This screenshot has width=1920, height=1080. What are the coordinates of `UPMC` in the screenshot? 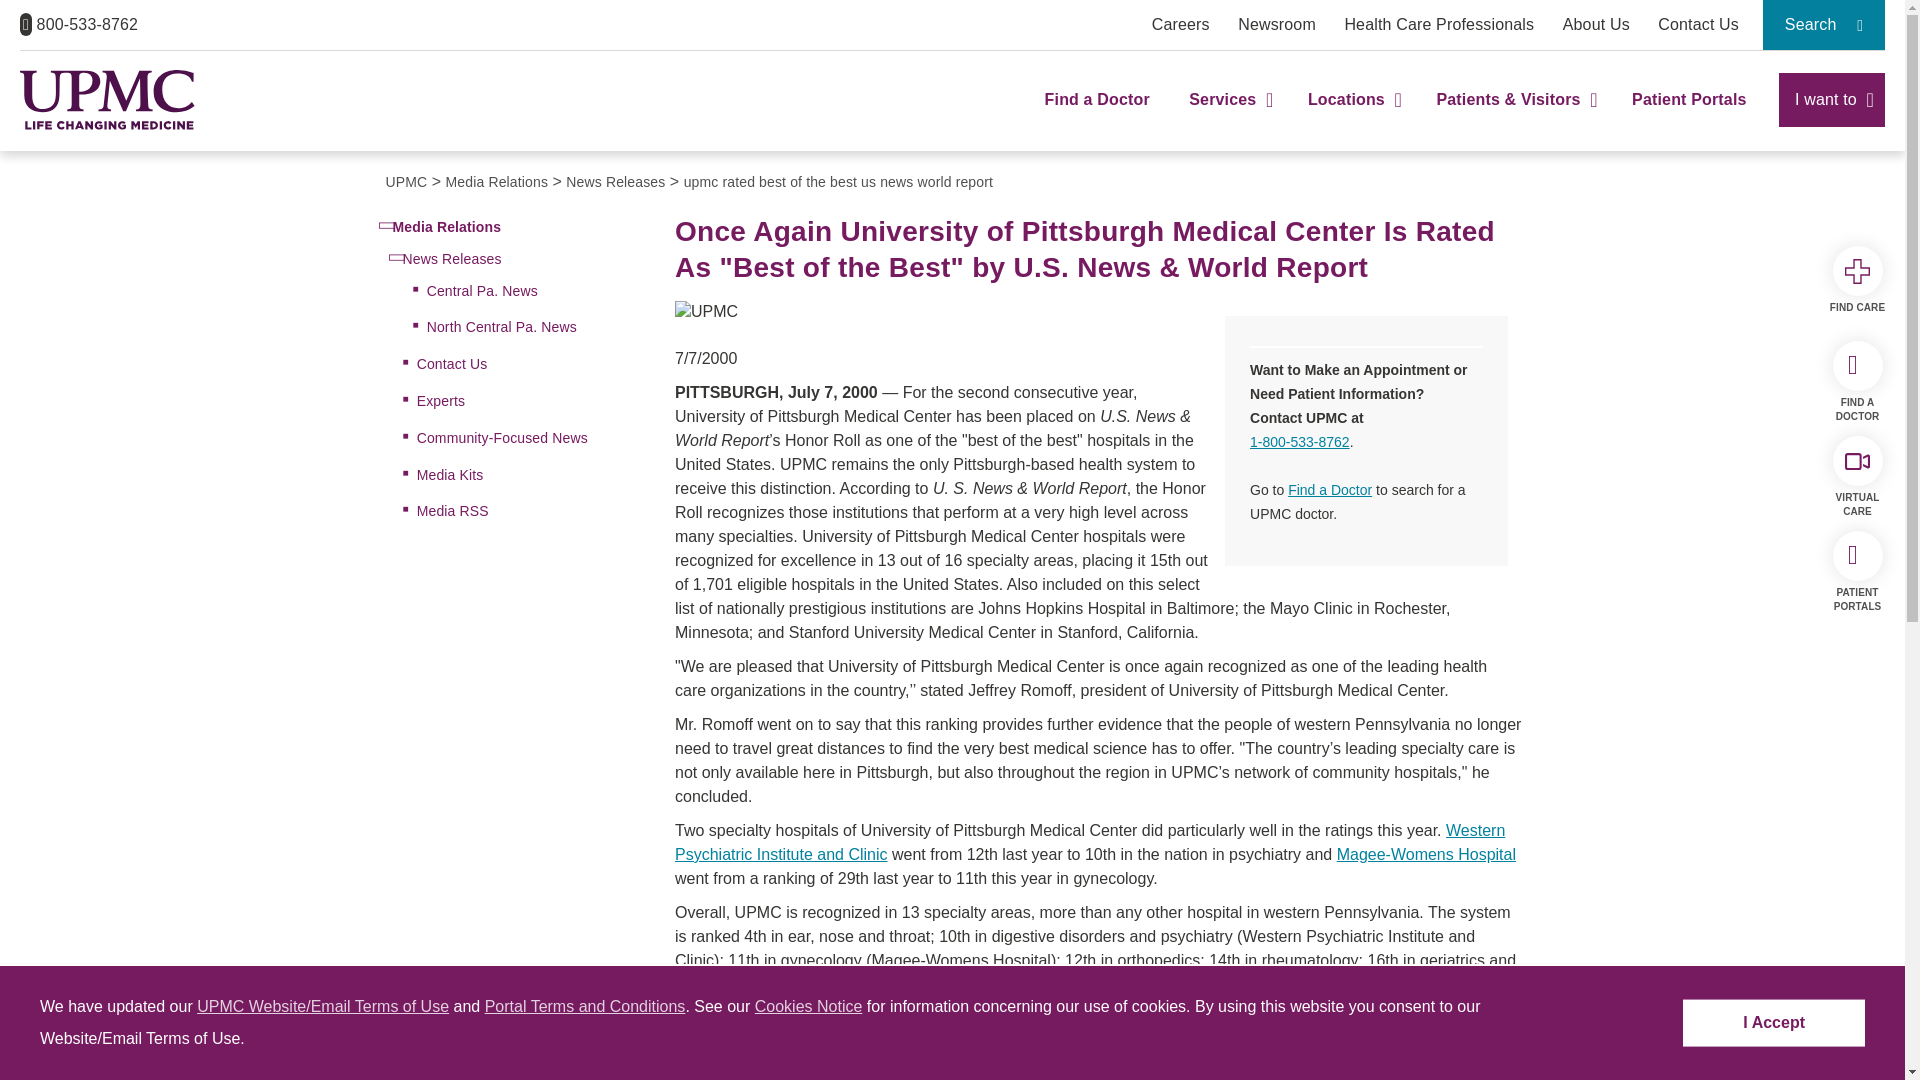 It's located at (107, 100).